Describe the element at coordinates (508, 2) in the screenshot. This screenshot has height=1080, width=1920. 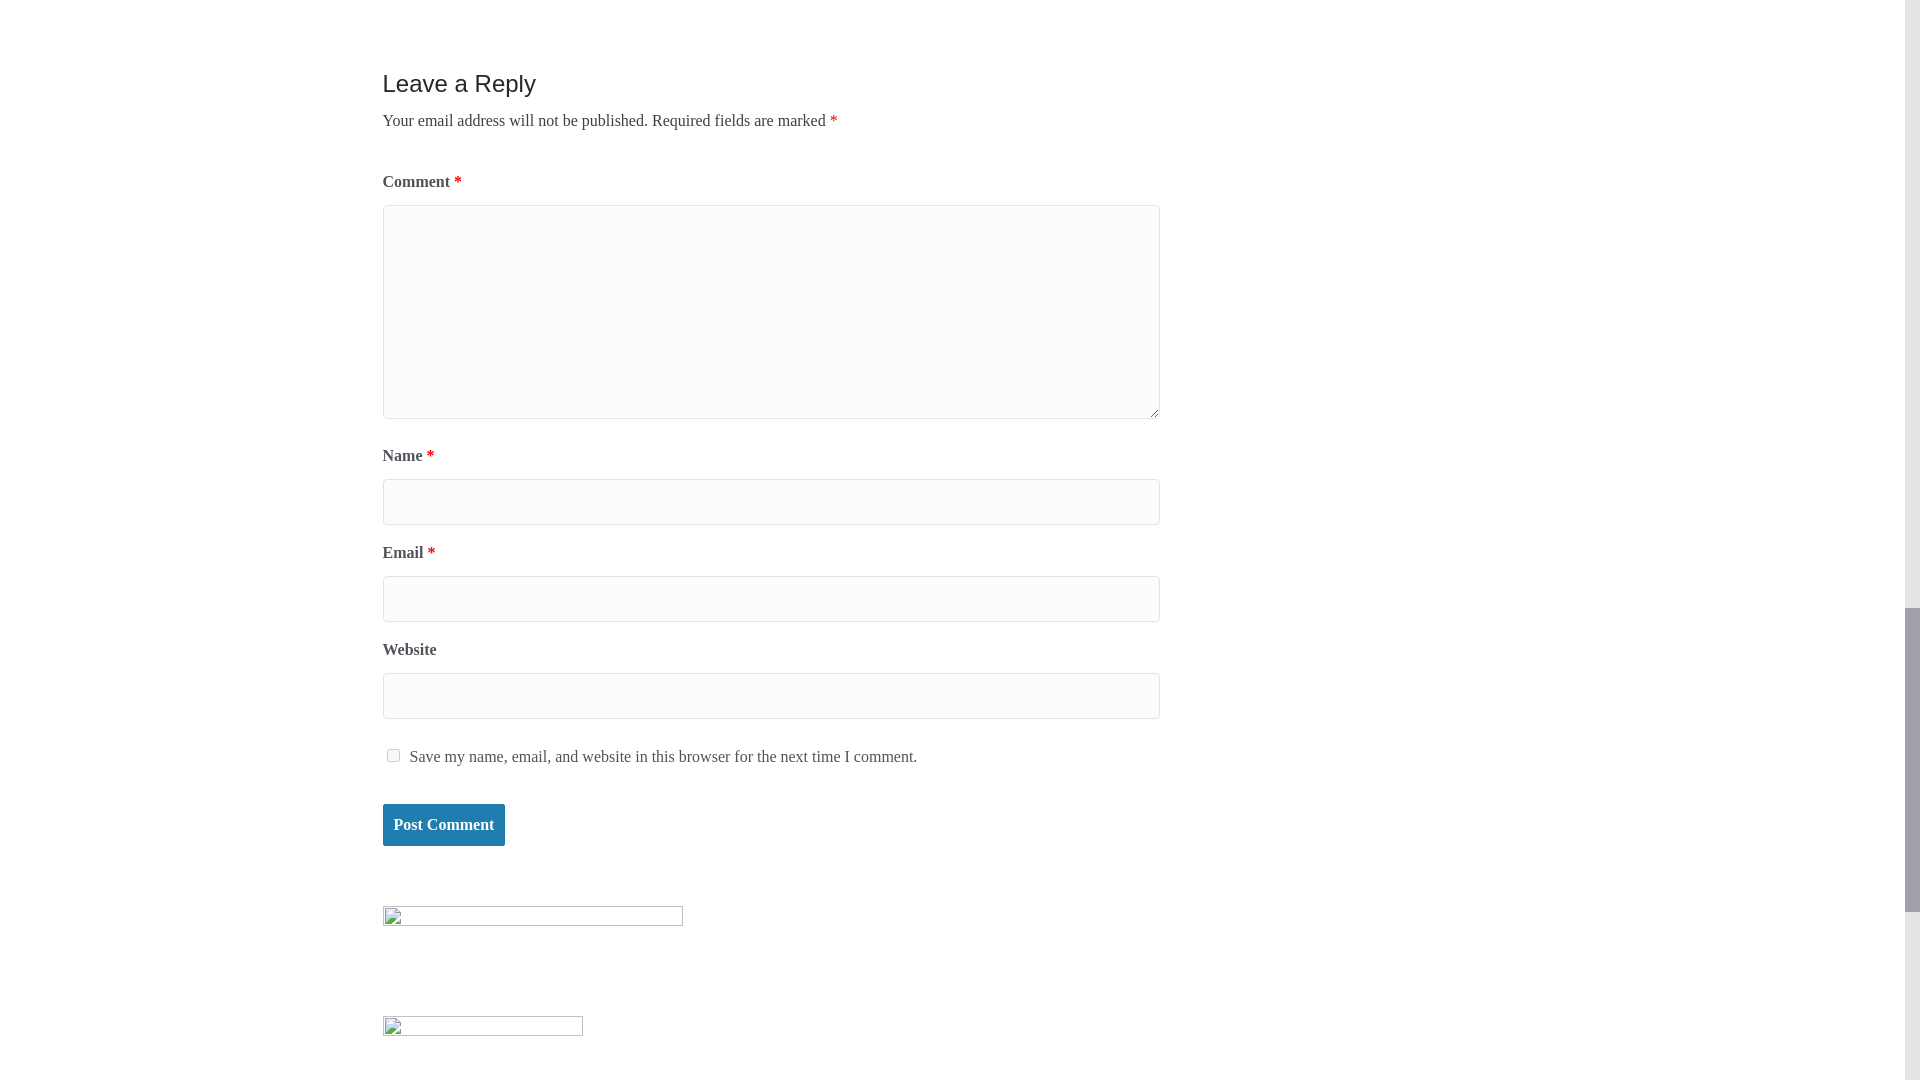
I see `The request could not be satisfied` at that location.